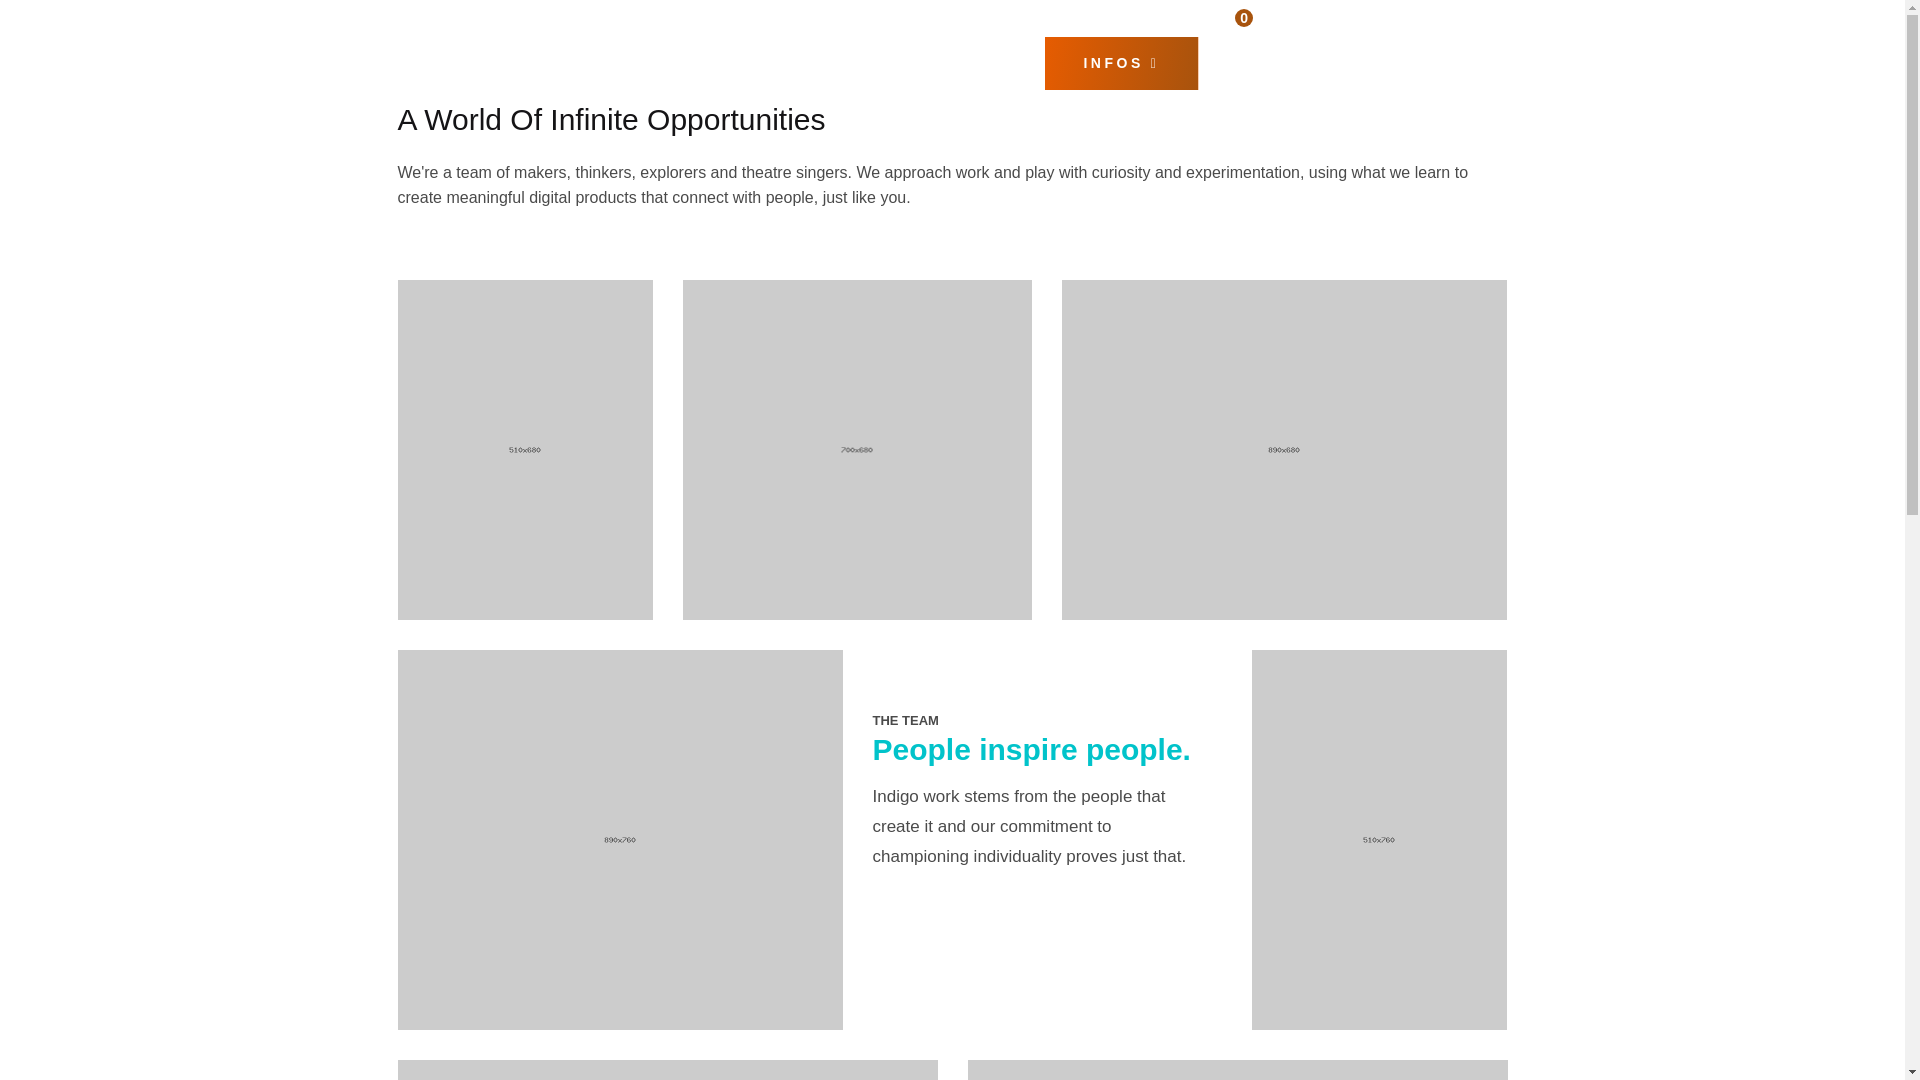 The image size is (1920, 1080). What do you see at coordinates (1304, 18) in the screenshot?
I see `Login` at bounding box center [1304, 18].